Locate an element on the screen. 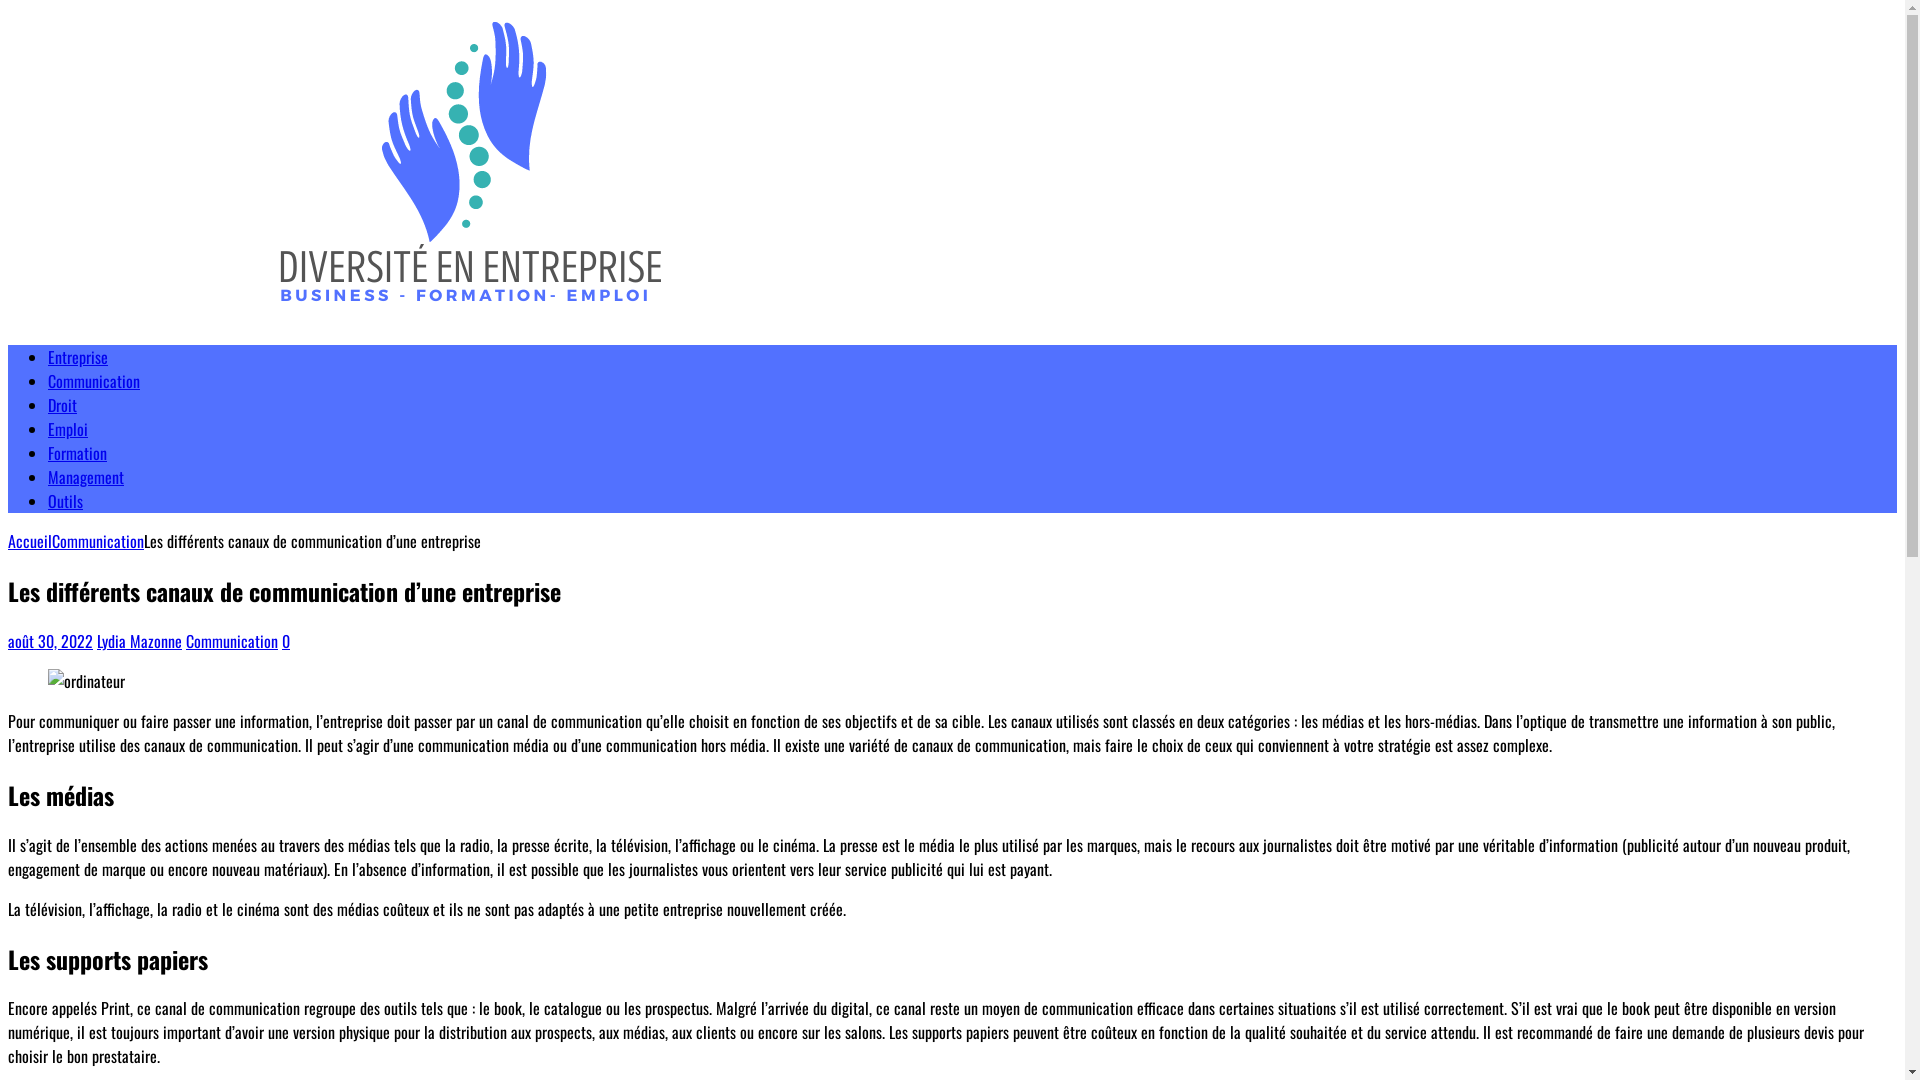 The height and width of the screenshot is (1080, 1920). Emploi is located at coordinates (68, 429).